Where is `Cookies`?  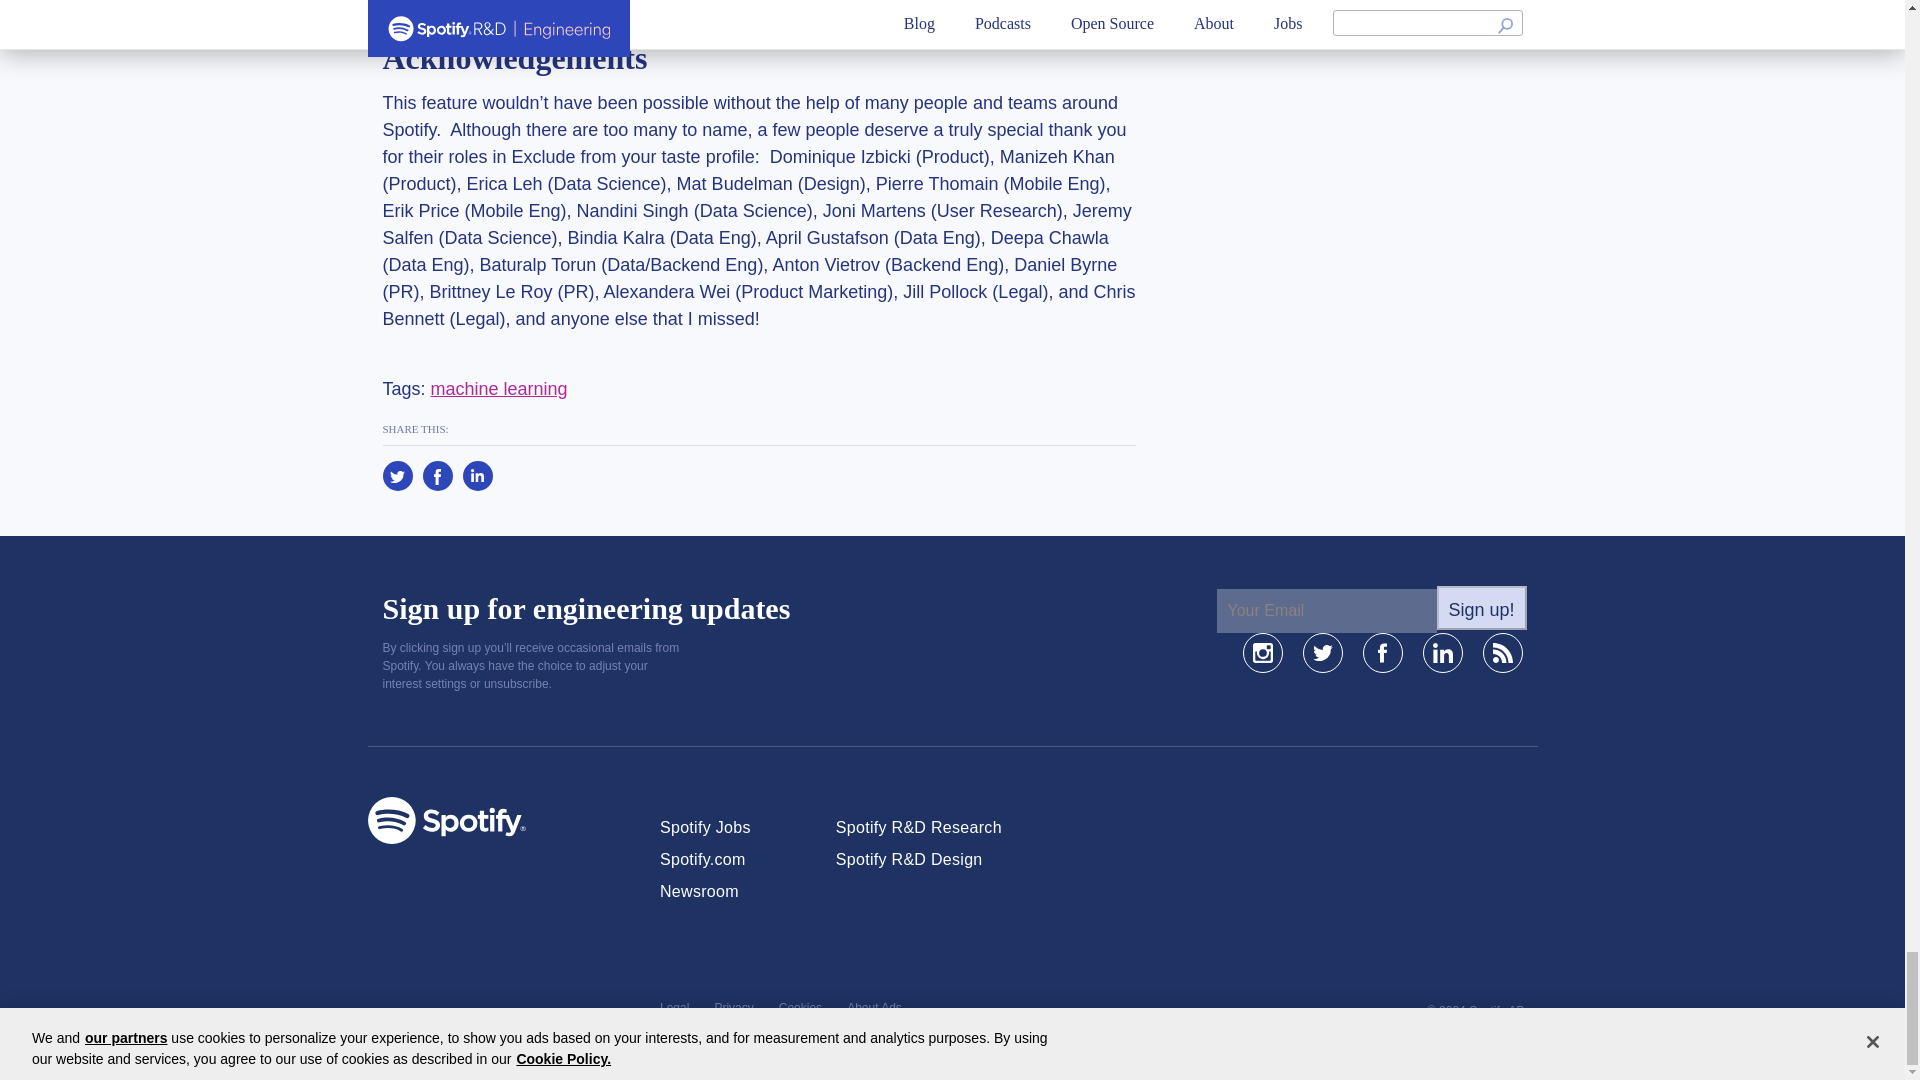 Cookies is located at coordinates (800, 1008).